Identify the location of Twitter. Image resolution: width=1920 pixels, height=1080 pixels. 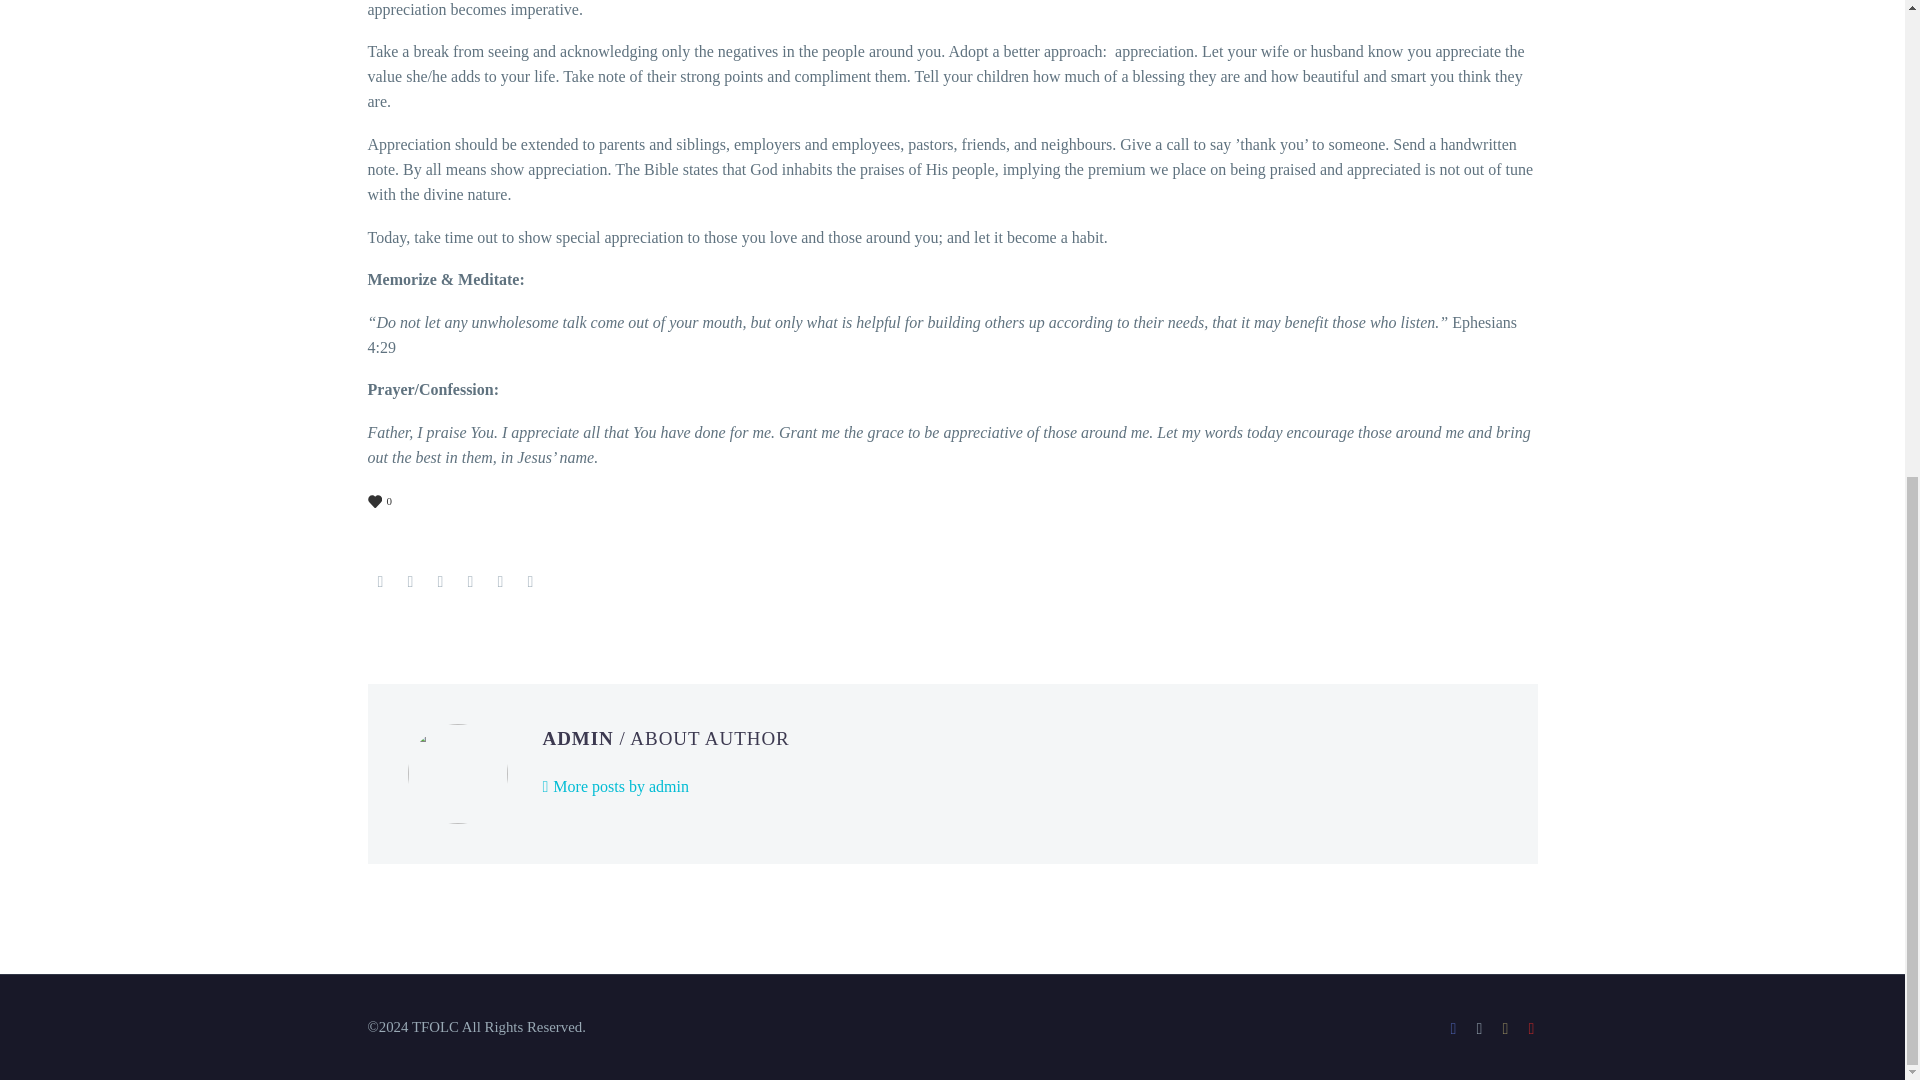
(1480, 1028).